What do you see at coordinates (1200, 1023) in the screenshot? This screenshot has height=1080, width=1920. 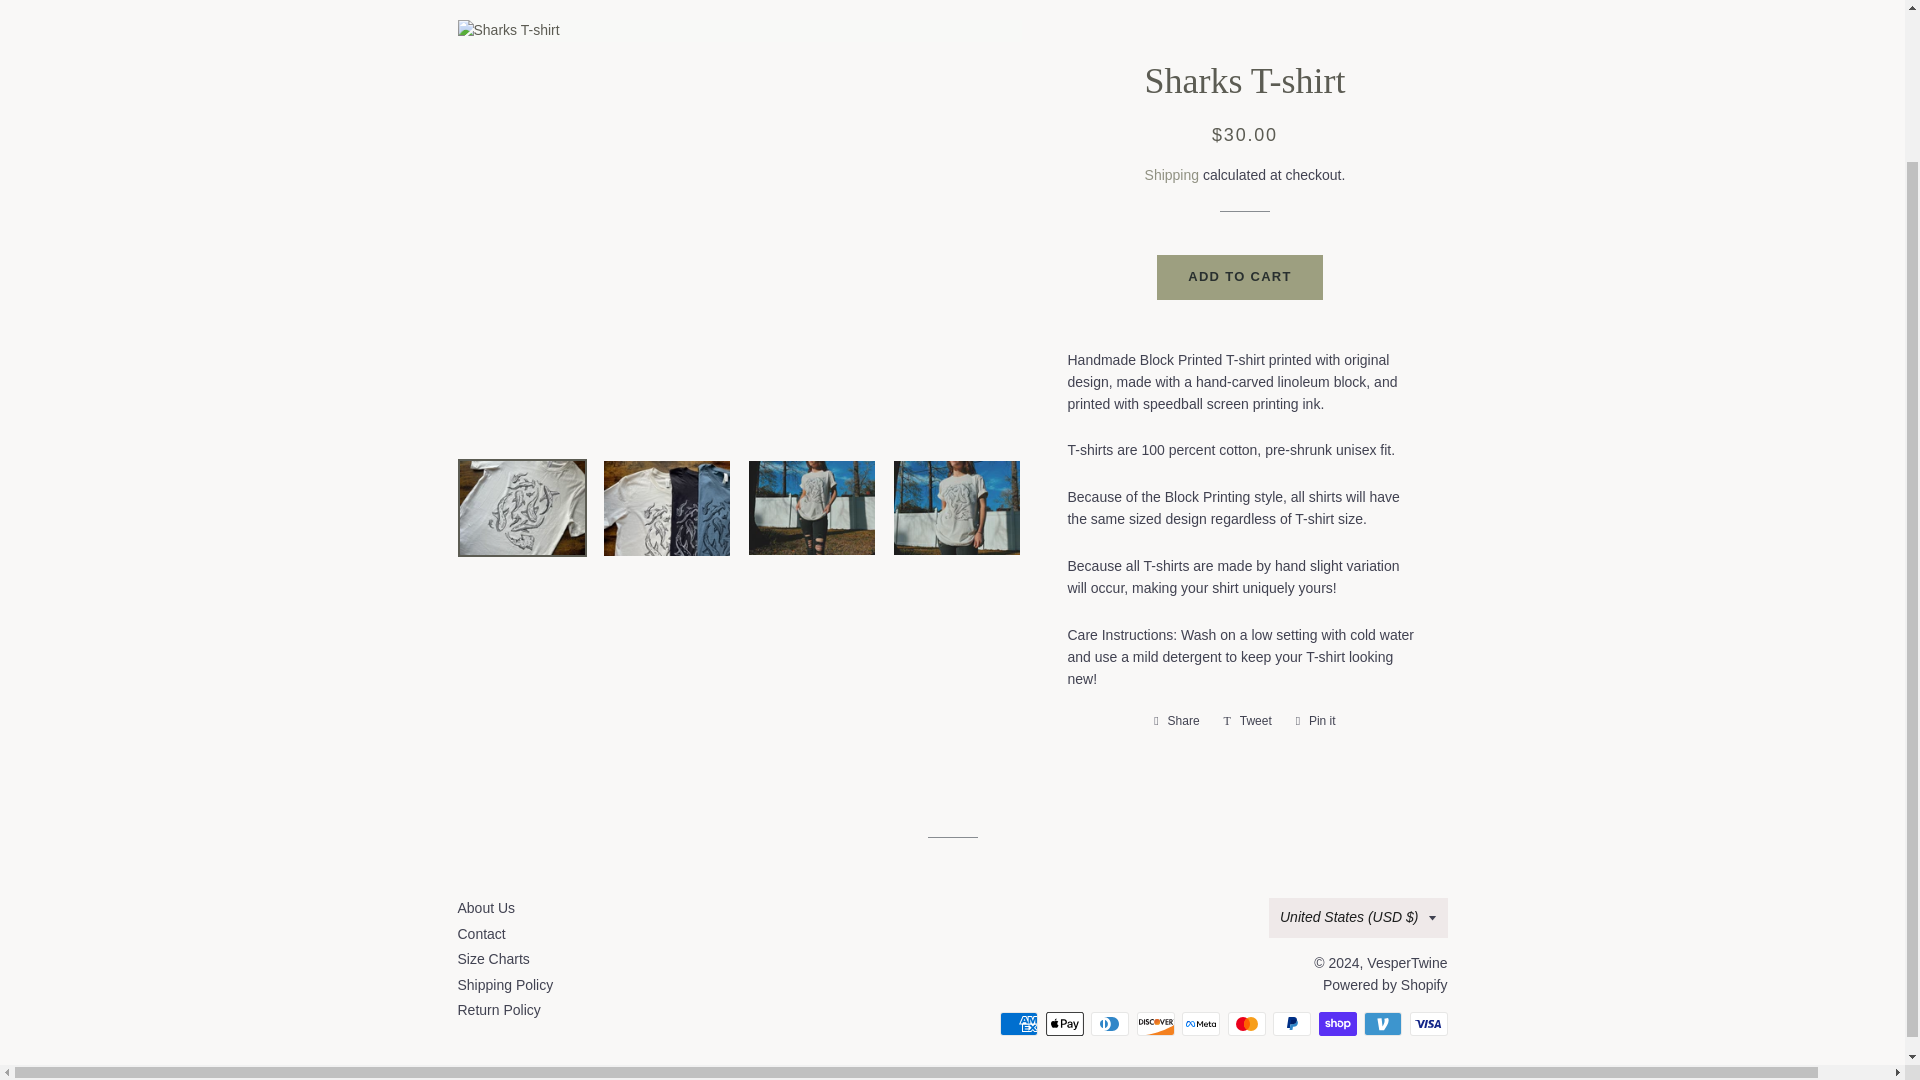 I see `Meta Pay` at bounding box center [1200, 1023].